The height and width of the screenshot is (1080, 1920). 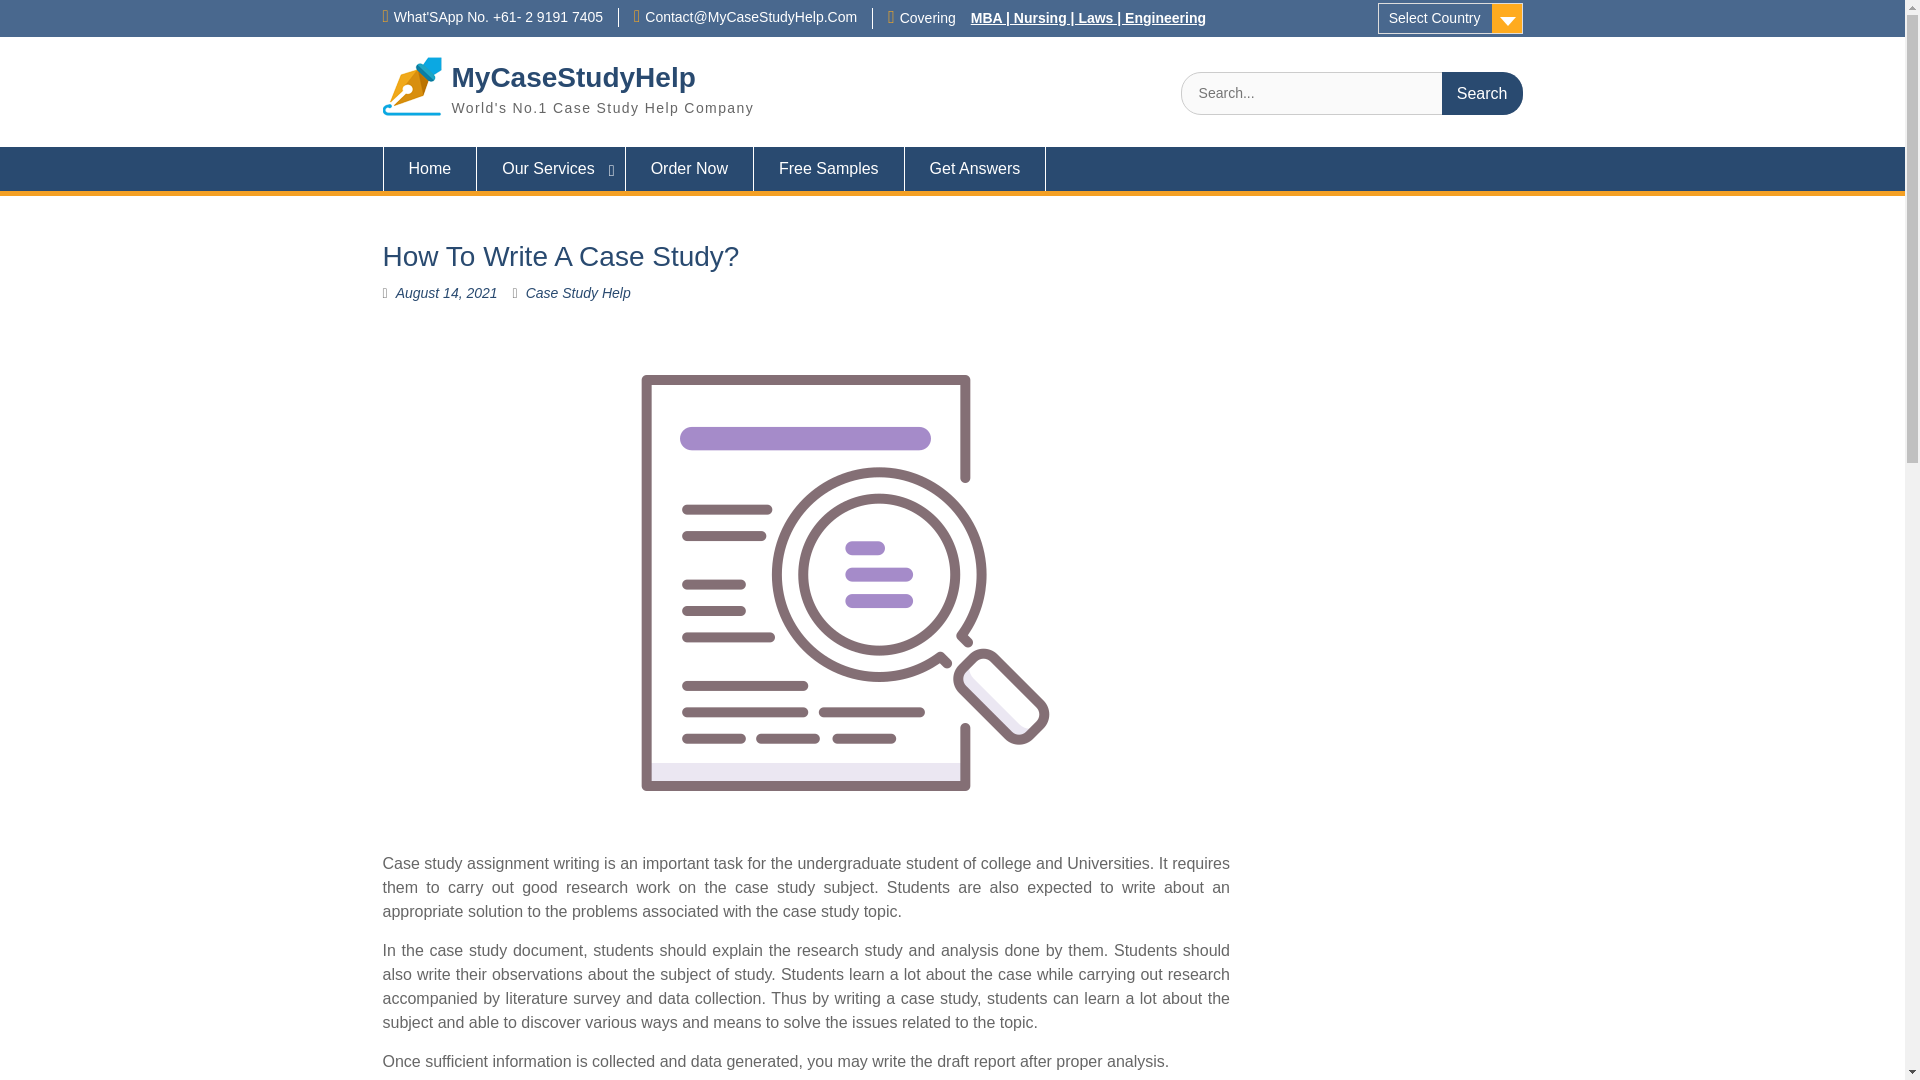 What do you see at coordinates (446, 293) in the screenshot?
I see `August 14, 2021` at bounding box center [446, 293].